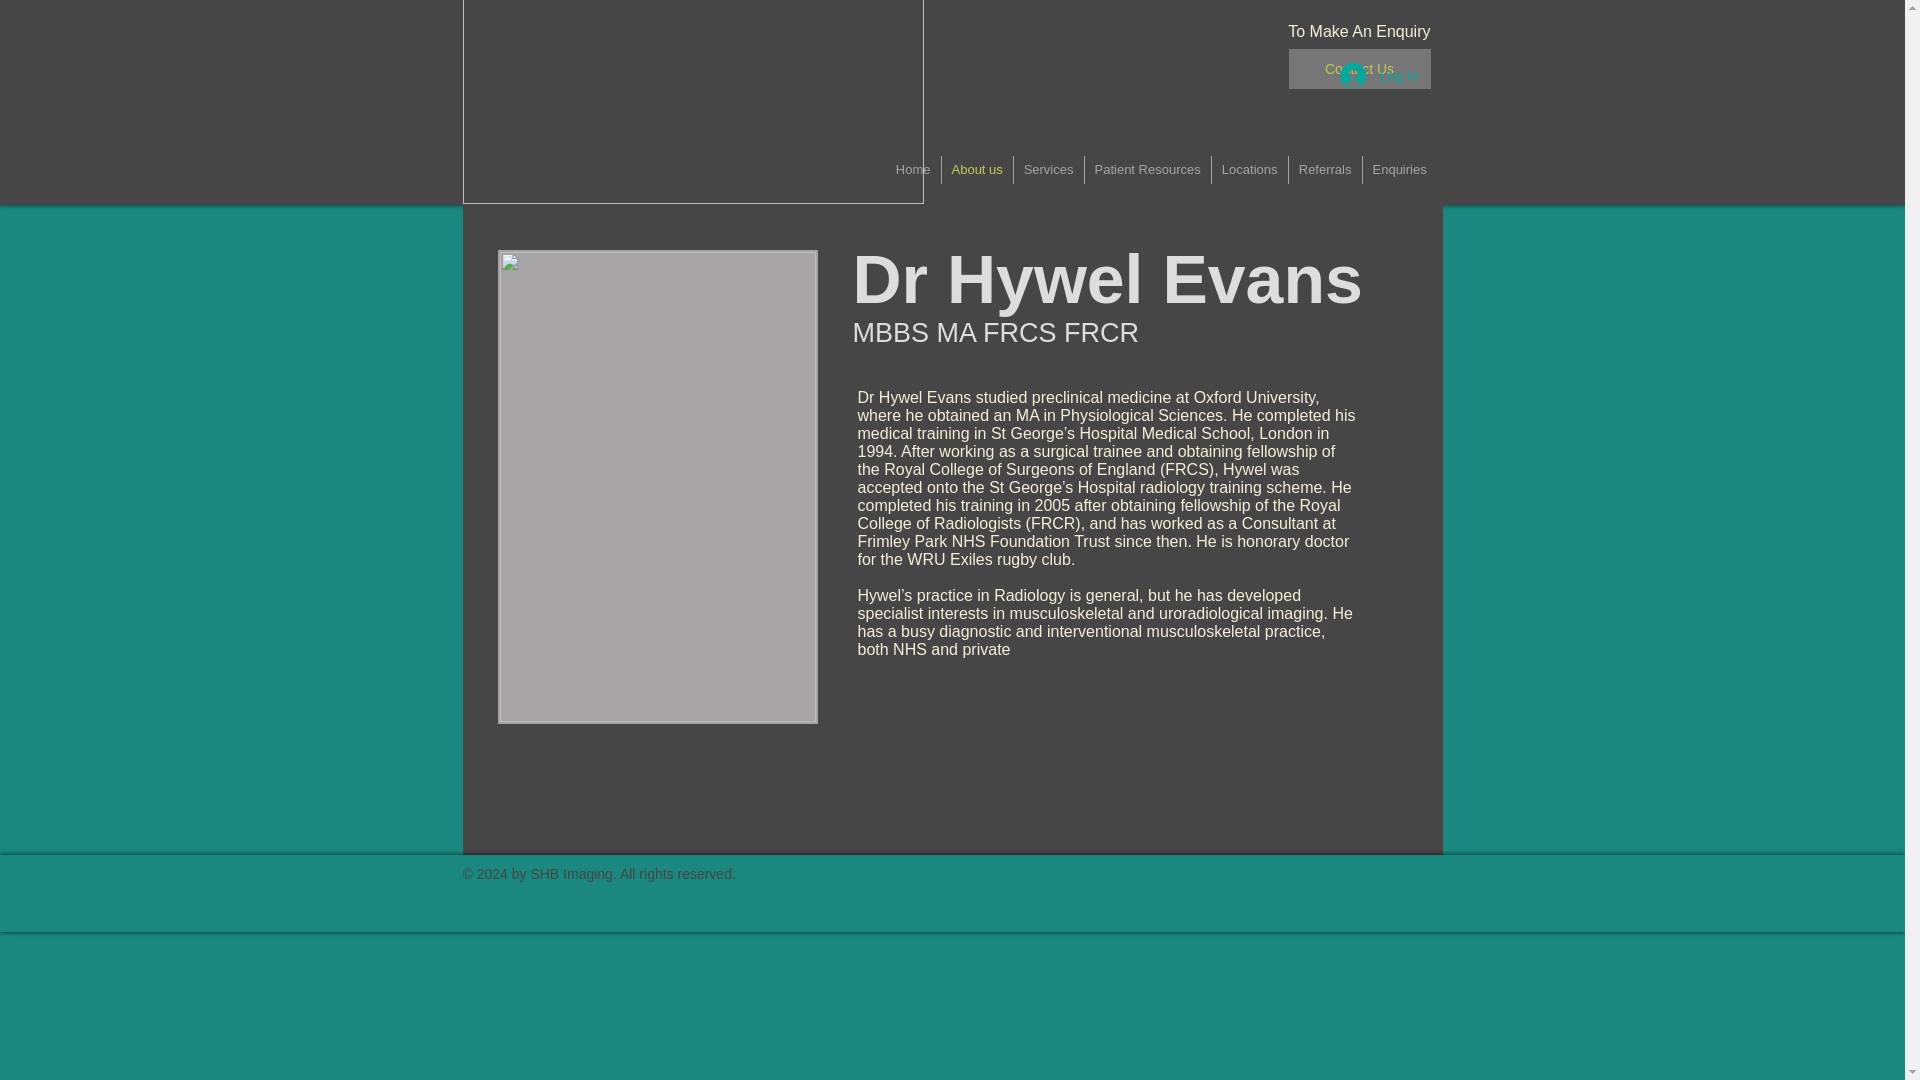 The image size is (1920, 1080). What do you see at coordinates (1146, 169) in the screenshot?
I see `Patient Resources` at bounding box center [1146, 169].